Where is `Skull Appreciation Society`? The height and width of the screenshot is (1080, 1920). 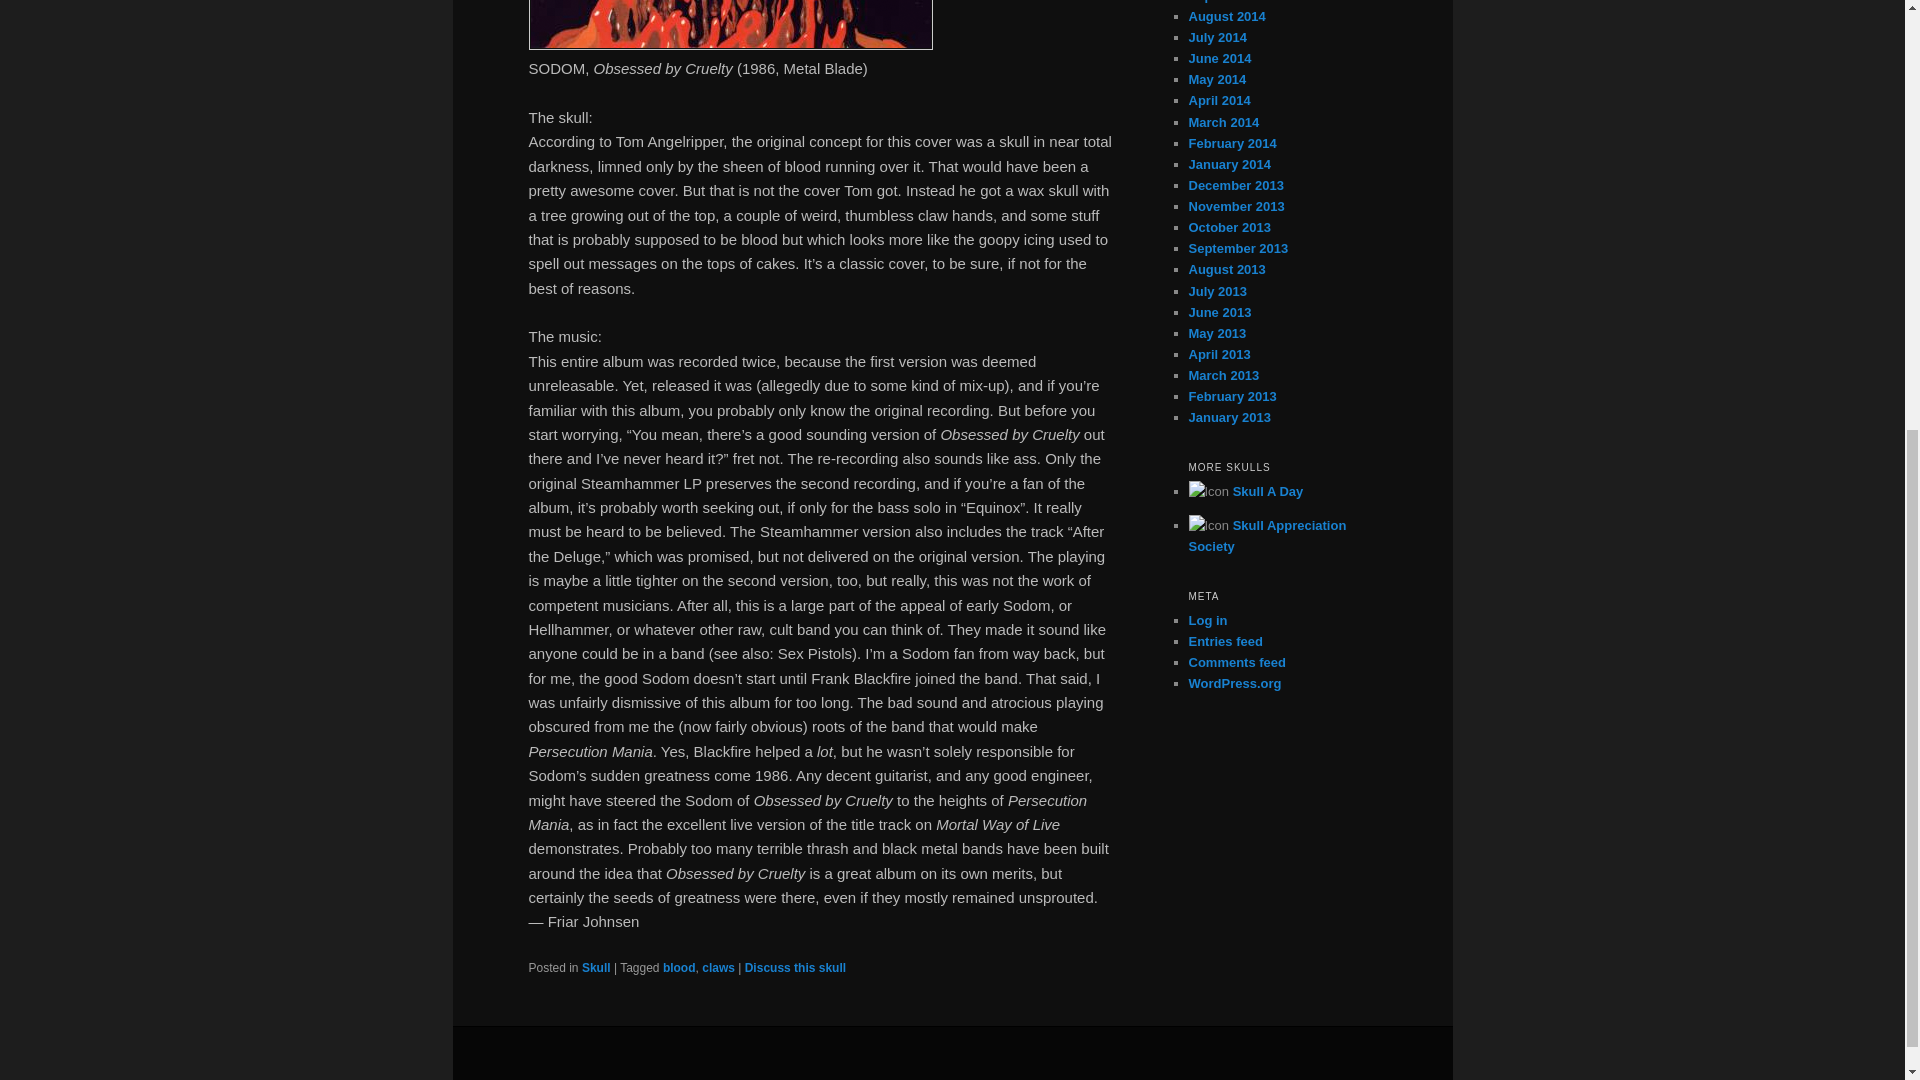
Skull Appreciation Society is located at coordinates (1266, 536).